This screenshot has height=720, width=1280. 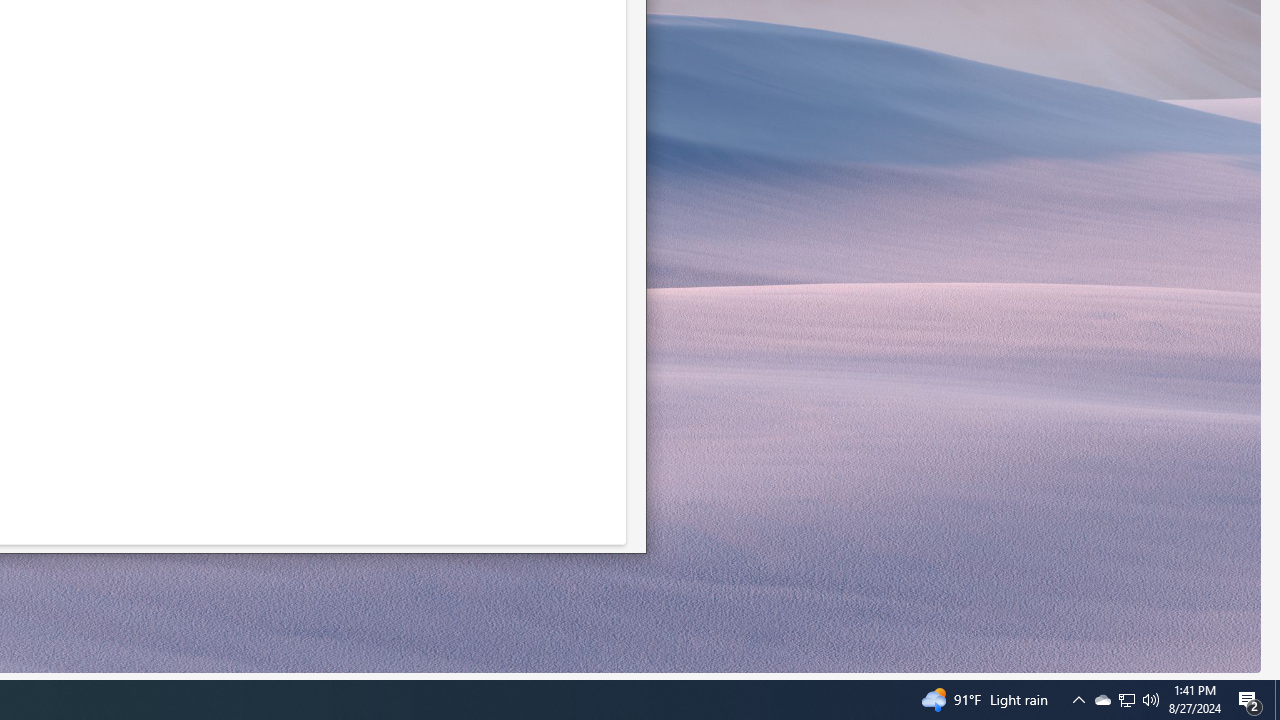 What do you see at coordinates (1078, 700) in the screenshot?
I see `User Promoted Notification Area` at bounding box center [1078, 700].